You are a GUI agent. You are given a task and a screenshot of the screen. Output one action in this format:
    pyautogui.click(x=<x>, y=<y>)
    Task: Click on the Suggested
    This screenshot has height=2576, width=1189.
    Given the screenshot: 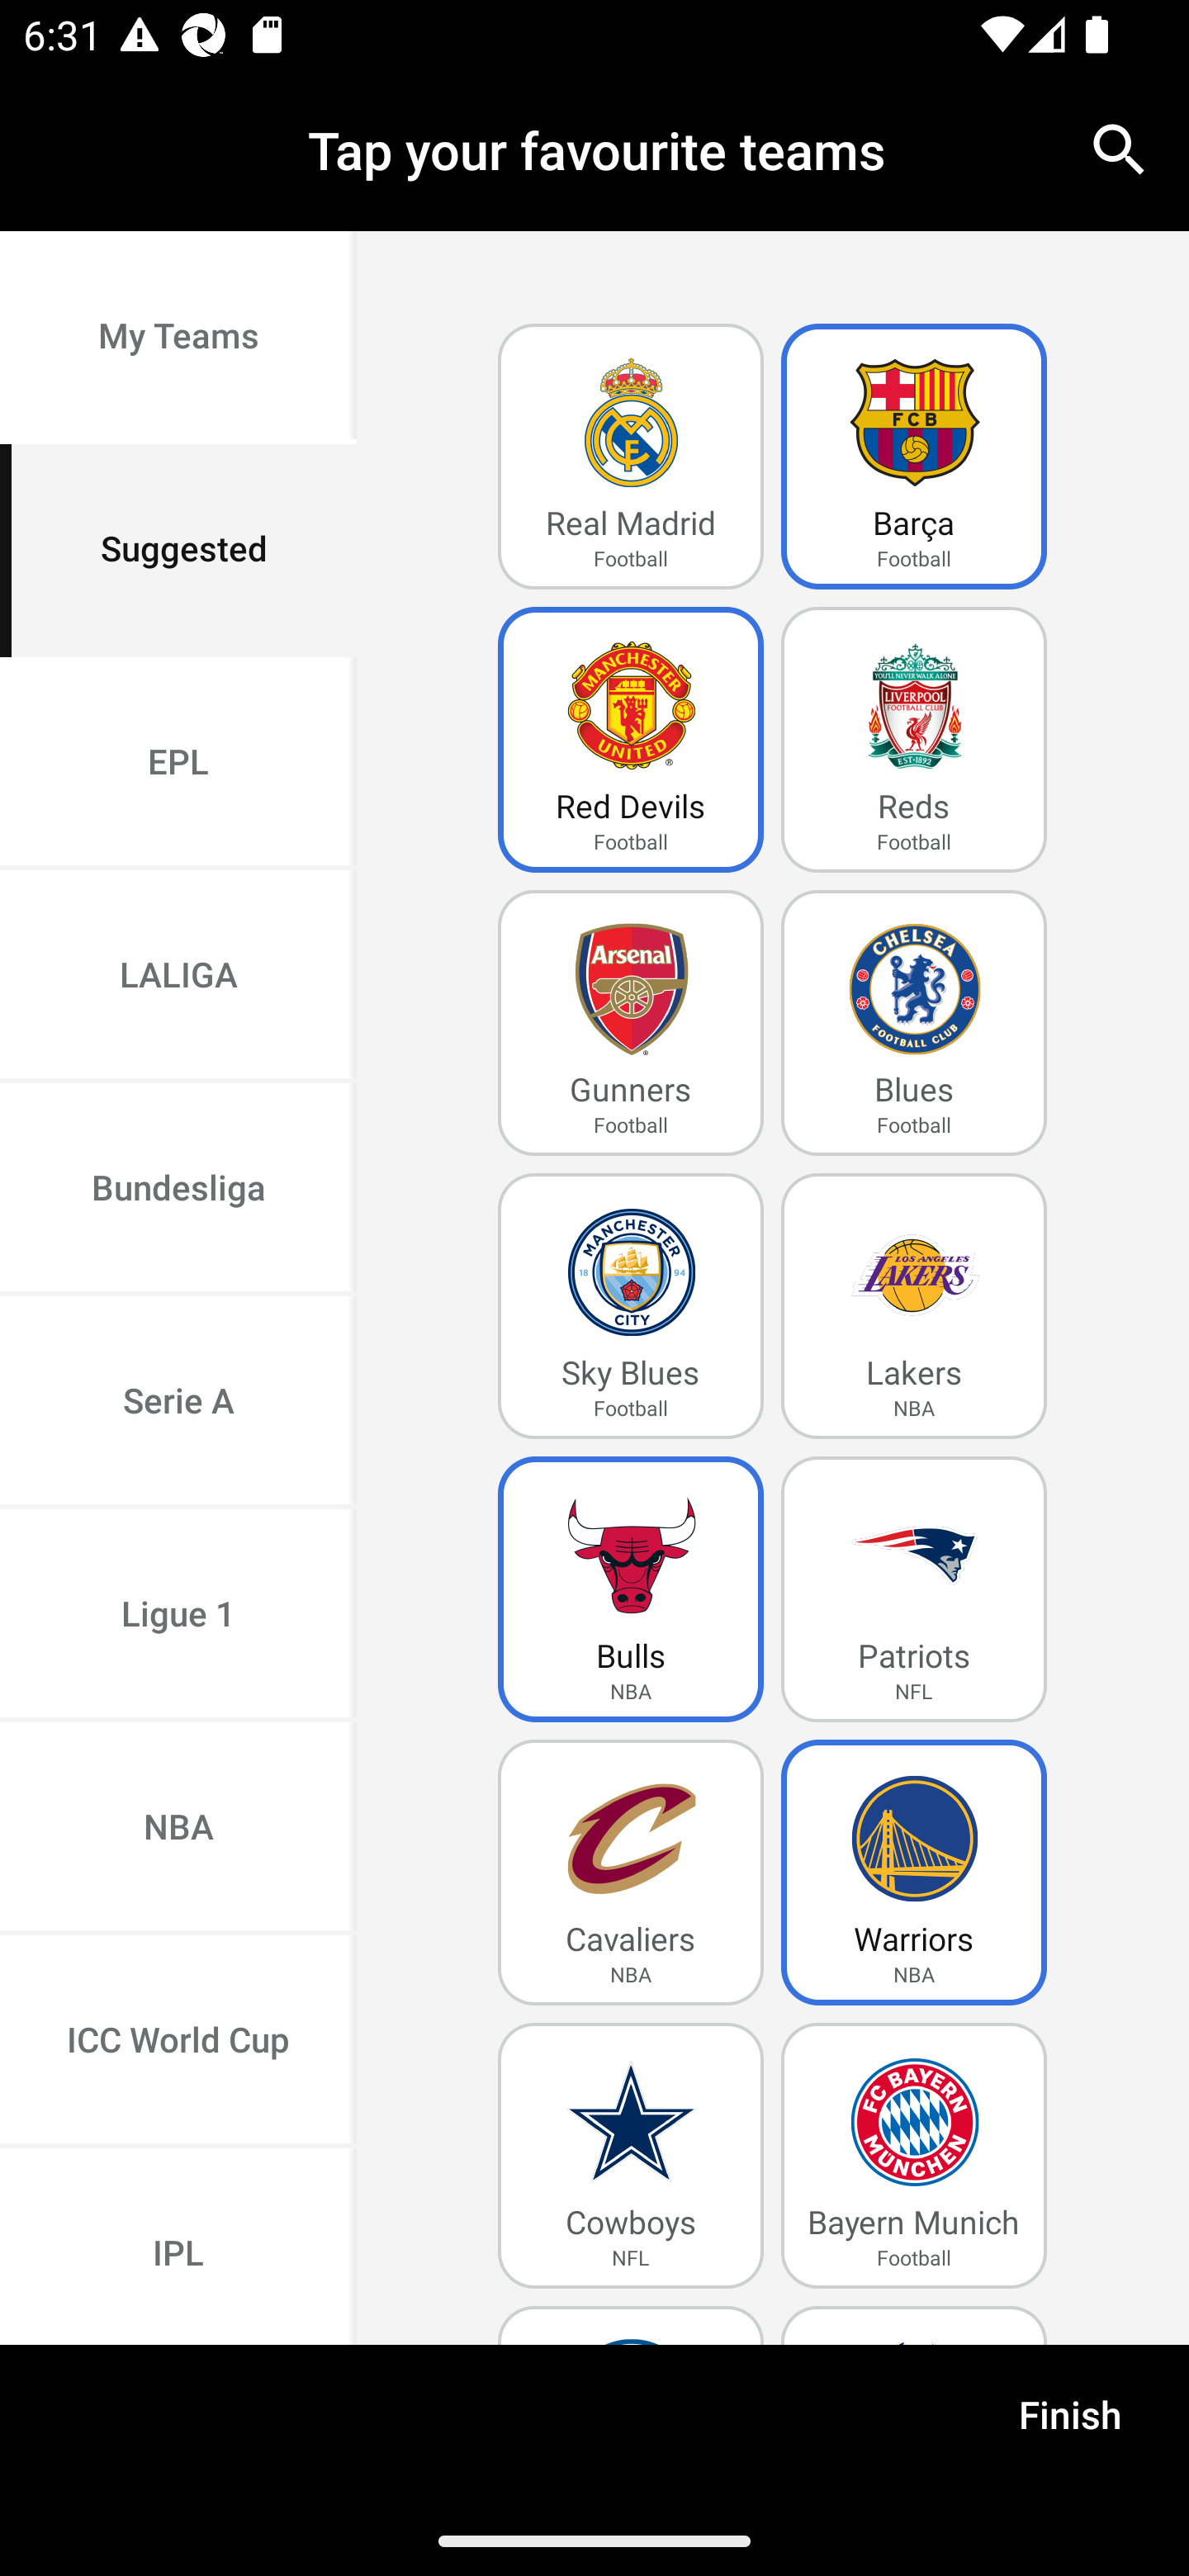 What is the action you would take?
    pyautogui.click(x=178, y=550)
    